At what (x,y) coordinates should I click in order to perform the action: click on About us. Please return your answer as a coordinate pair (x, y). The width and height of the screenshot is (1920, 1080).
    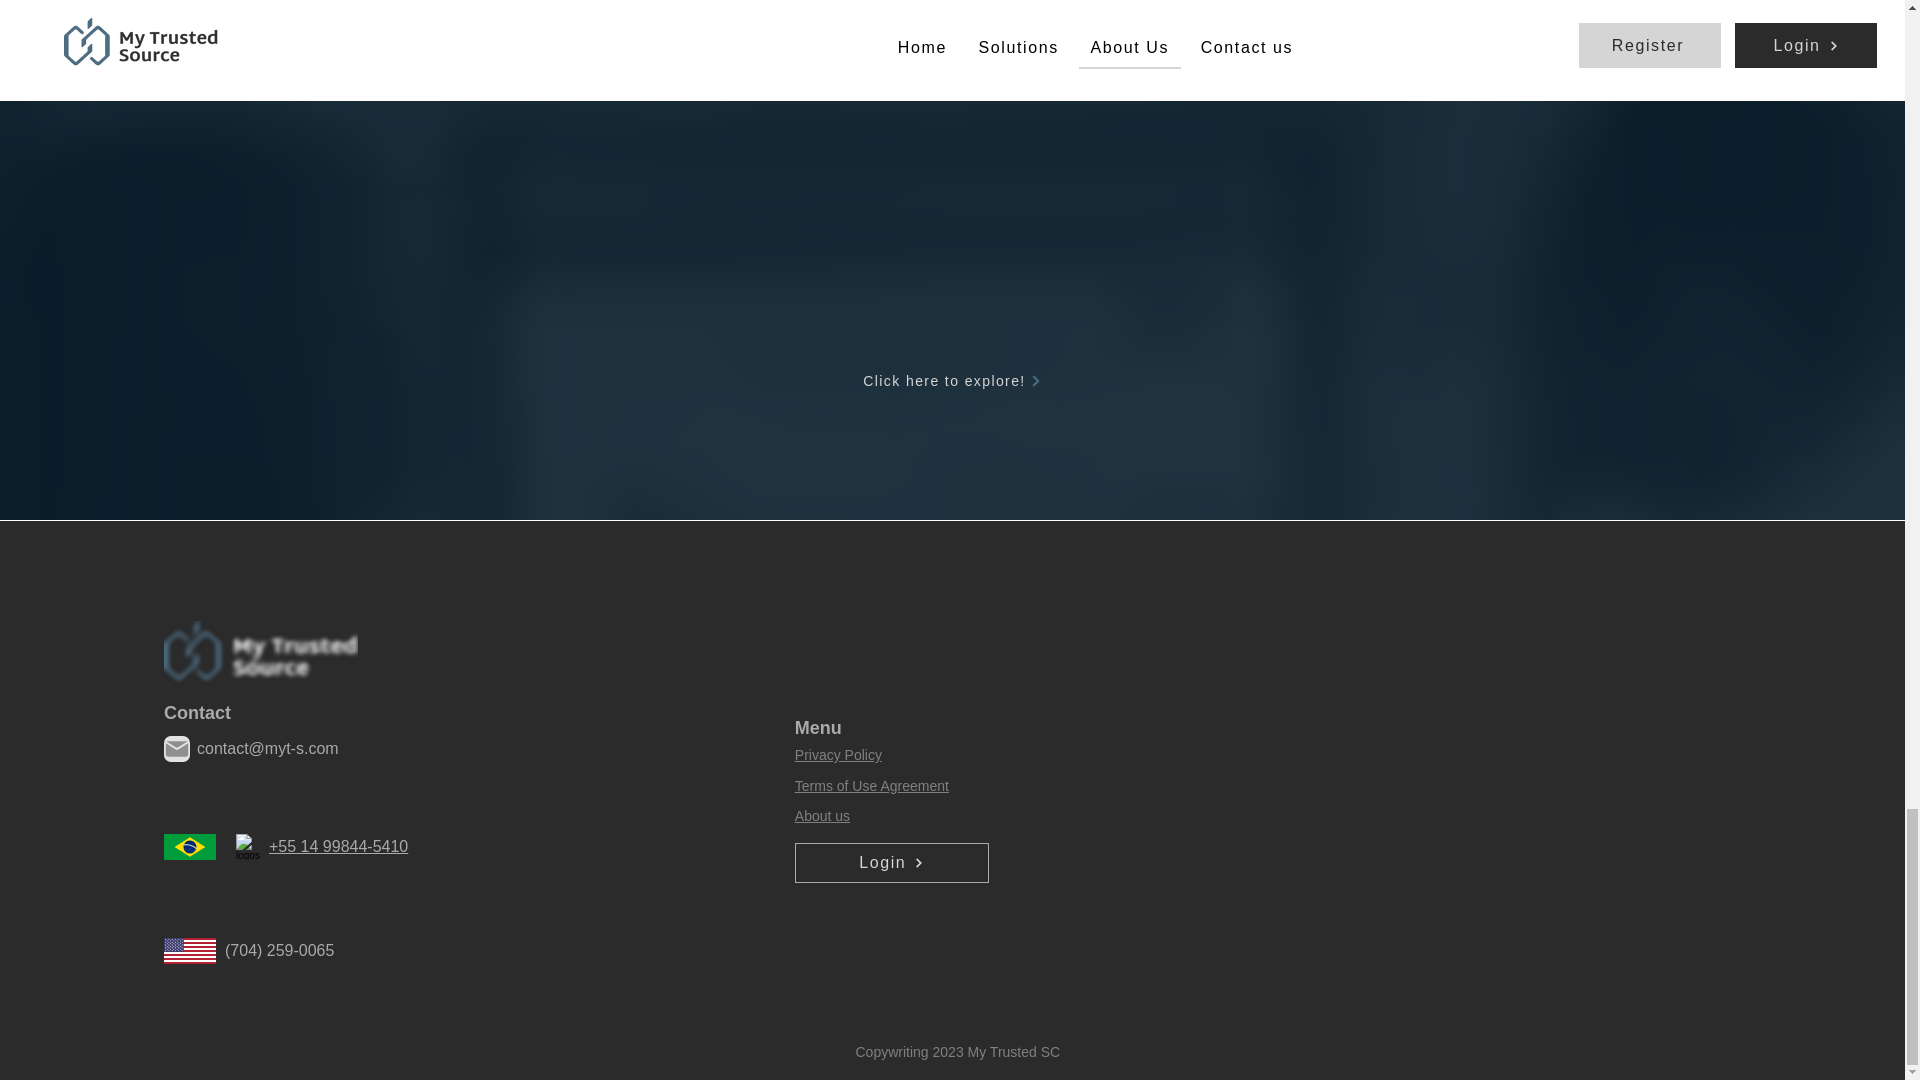
    Looking at the image, I should click on (822, 816).